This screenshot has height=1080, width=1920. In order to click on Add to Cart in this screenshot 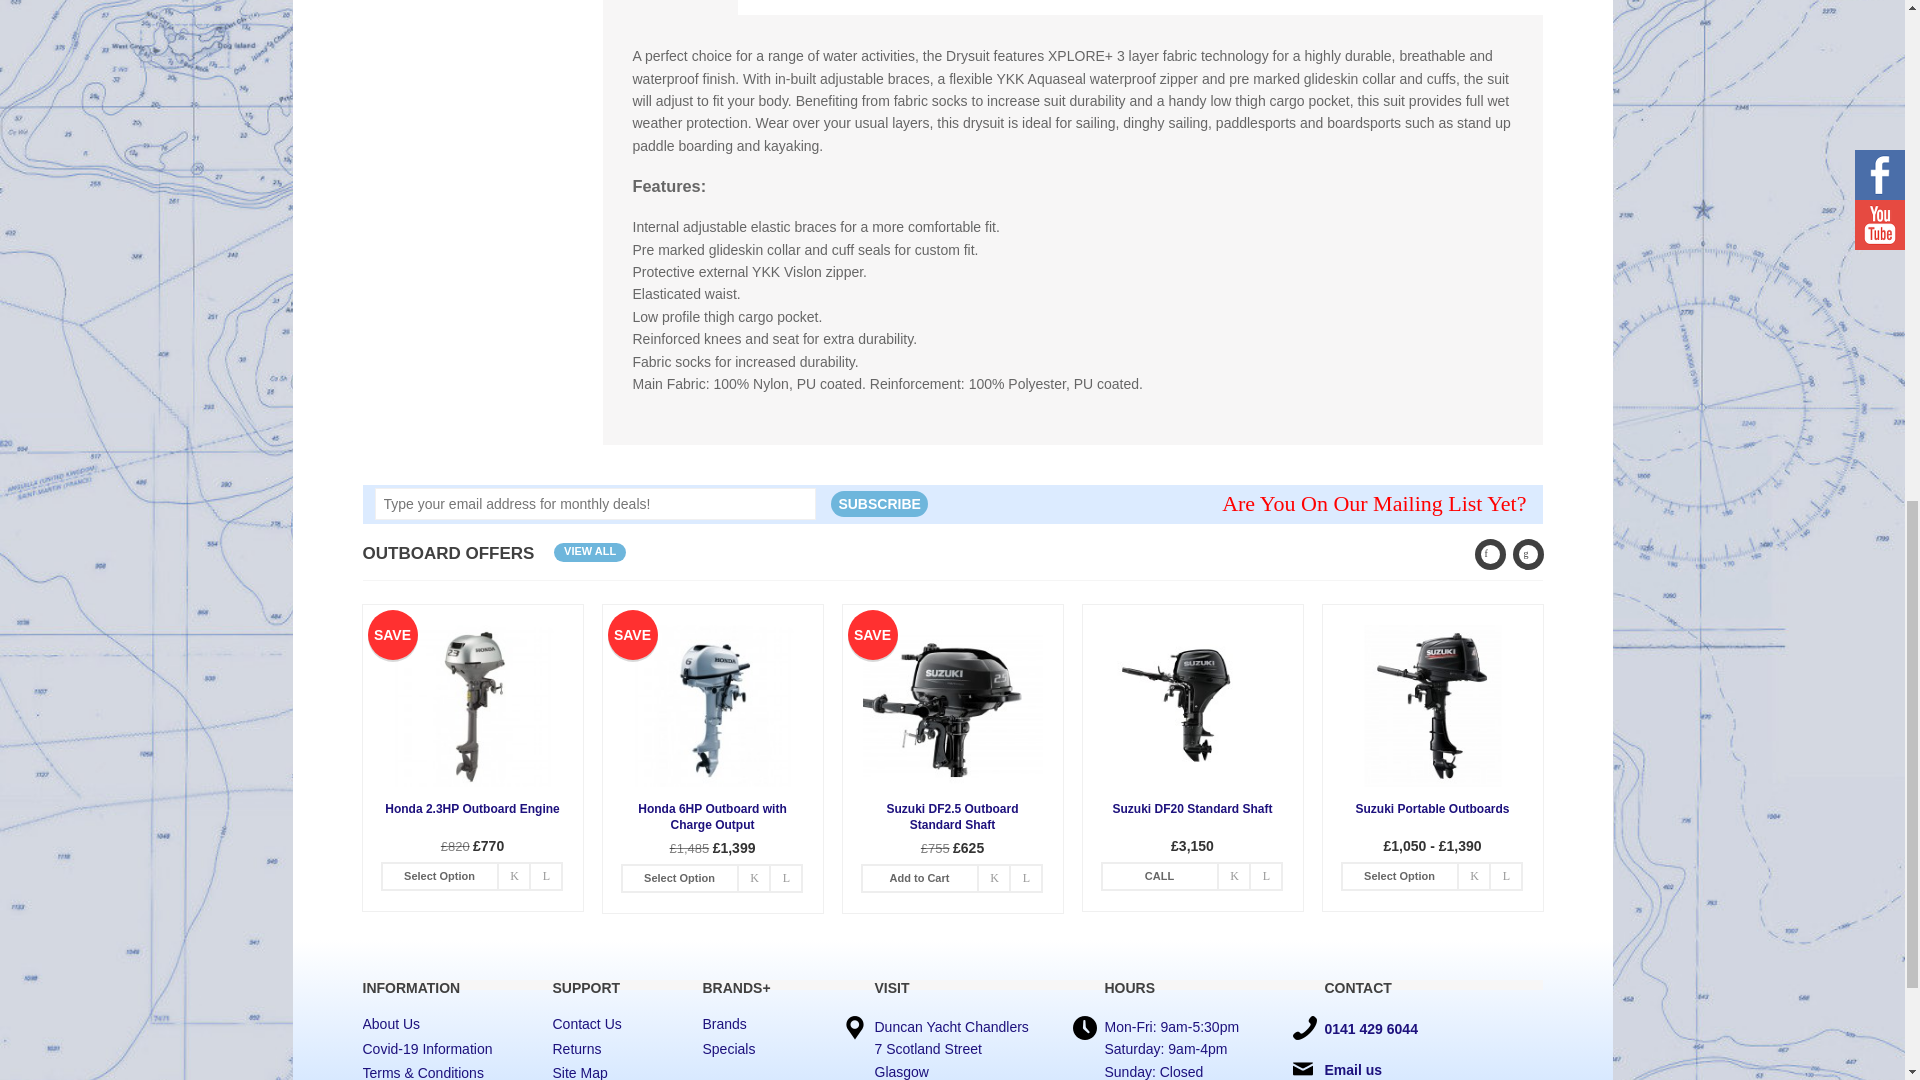, I will do `click(440, 876)`.